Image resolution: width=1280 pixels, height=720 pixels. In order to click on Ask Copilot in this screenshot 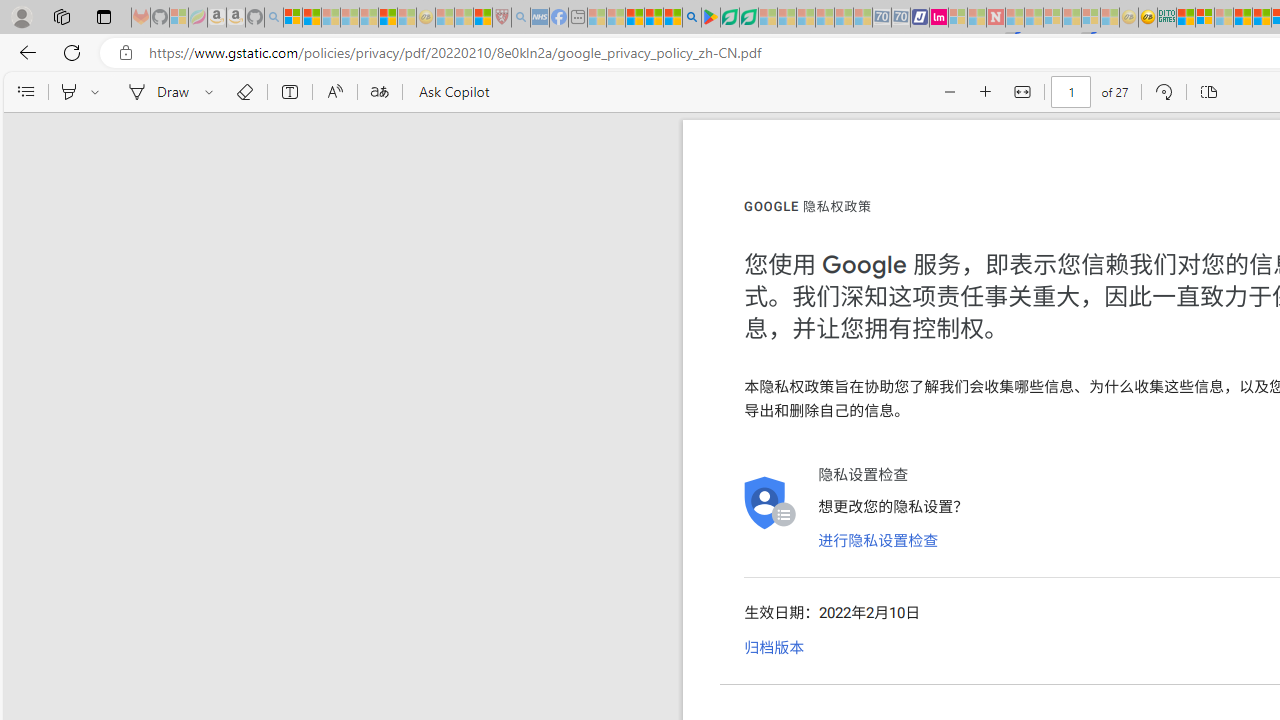, I will do `click(452, 92)`.